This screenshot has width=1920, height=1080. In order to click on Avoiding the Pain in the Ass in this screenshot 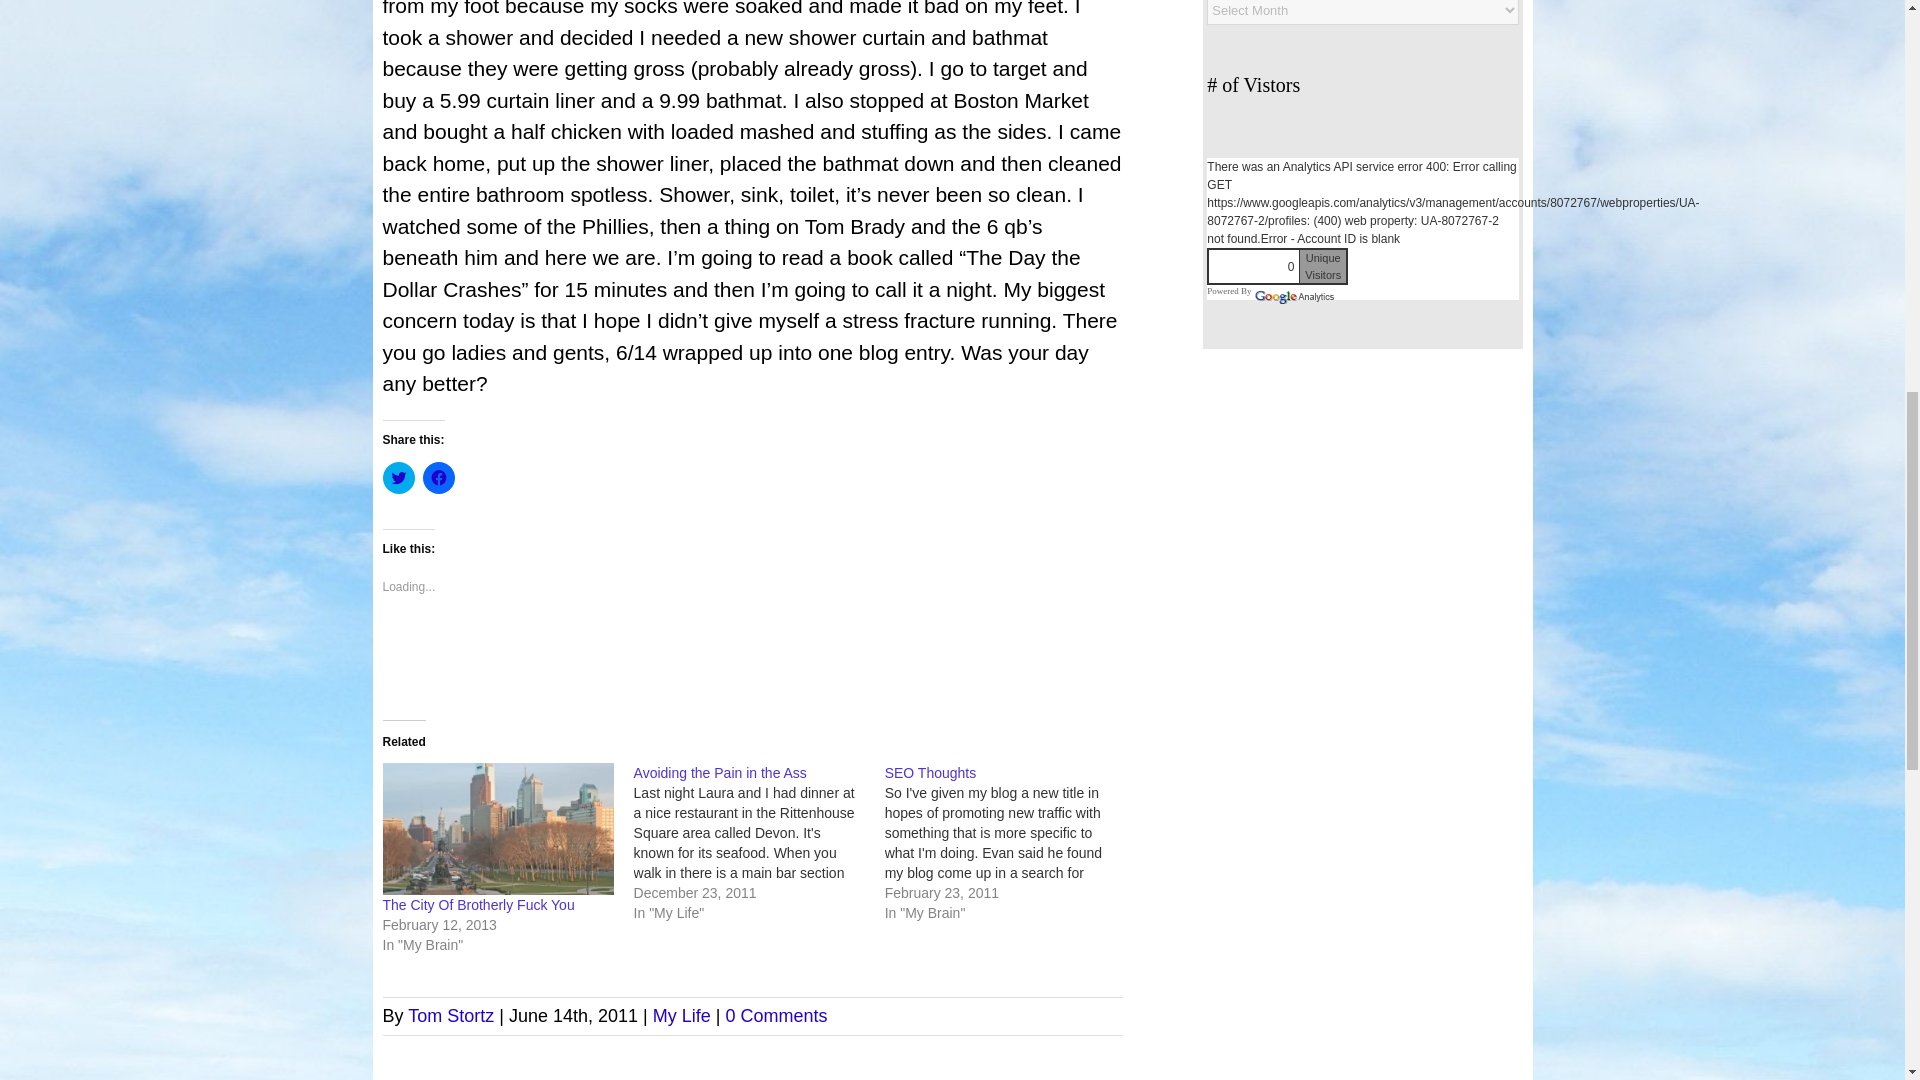, I will do `click(720, 772)`.